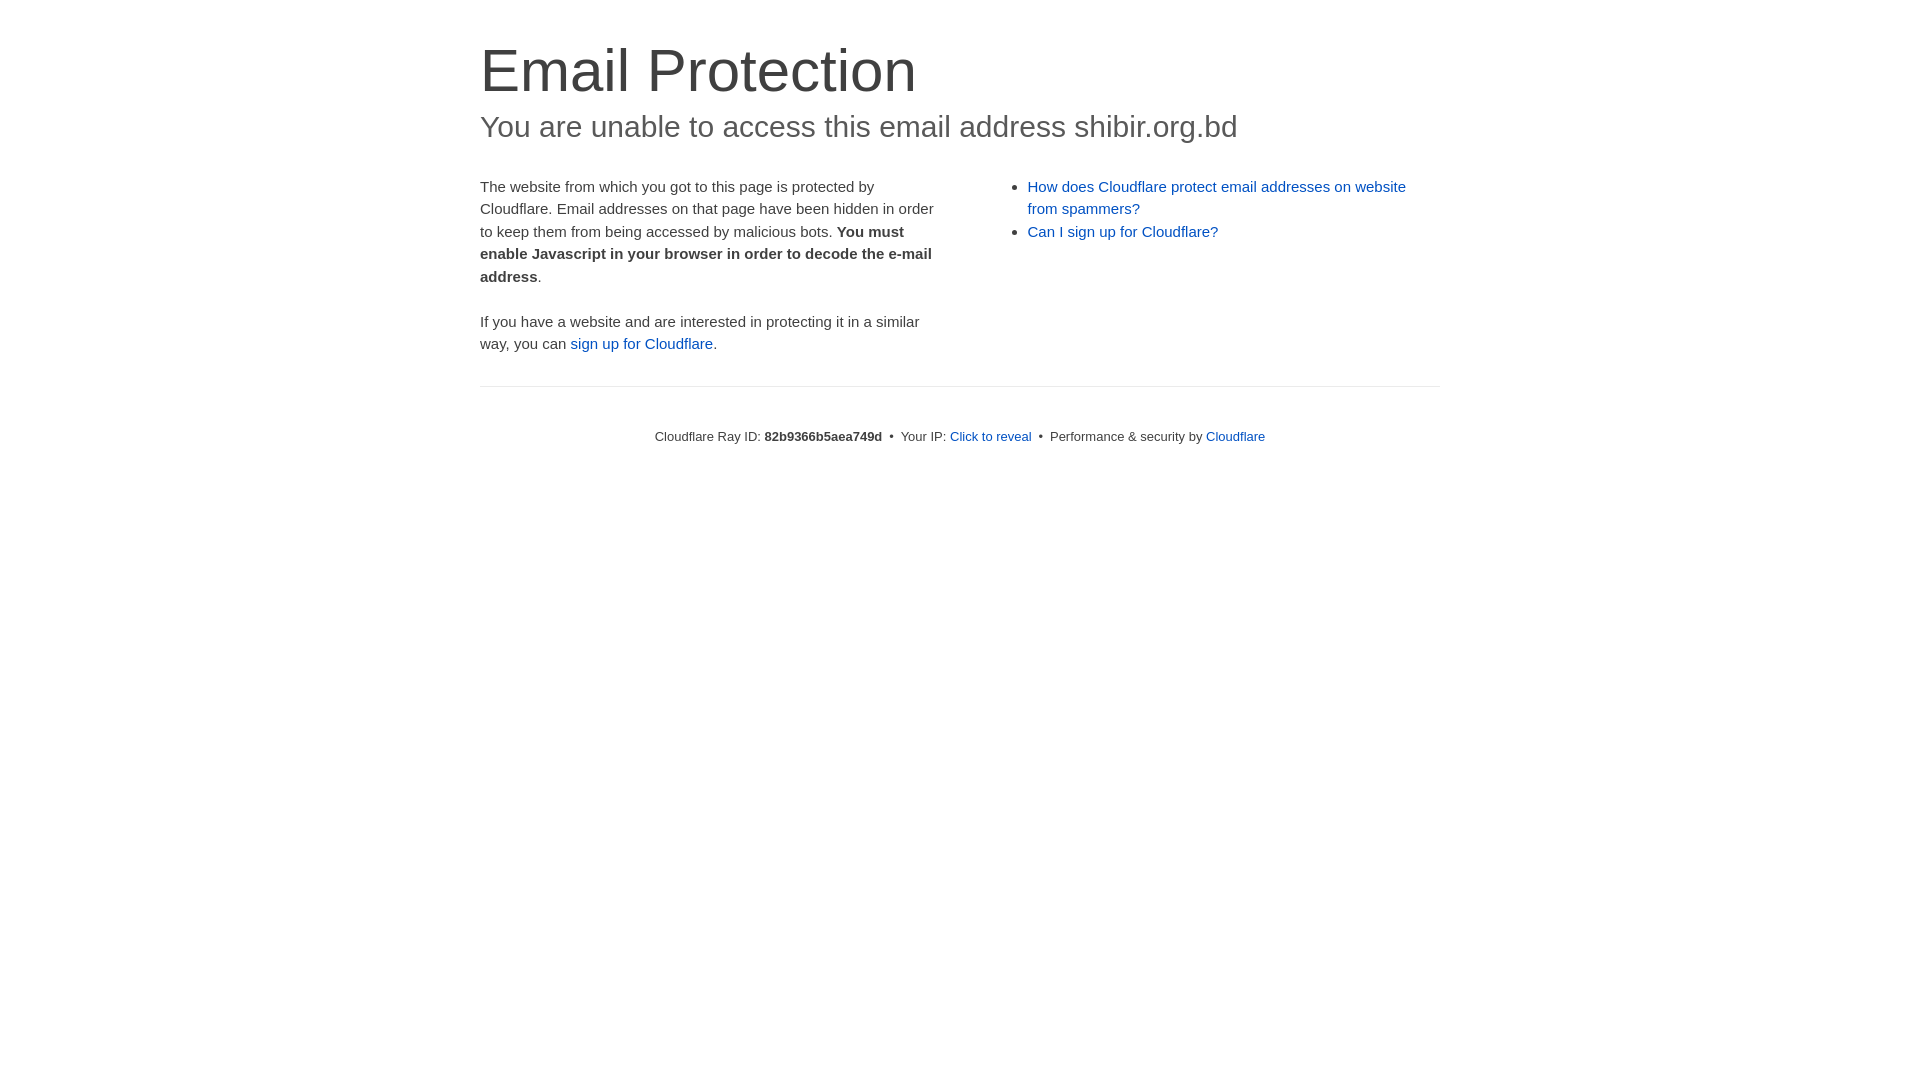 The width and height of the screenshot is (1920, 1080). What do you see at coordinates (1236, 436) in the screenshot?
I see `Cloudflare` at bounding box center [1236, 436].